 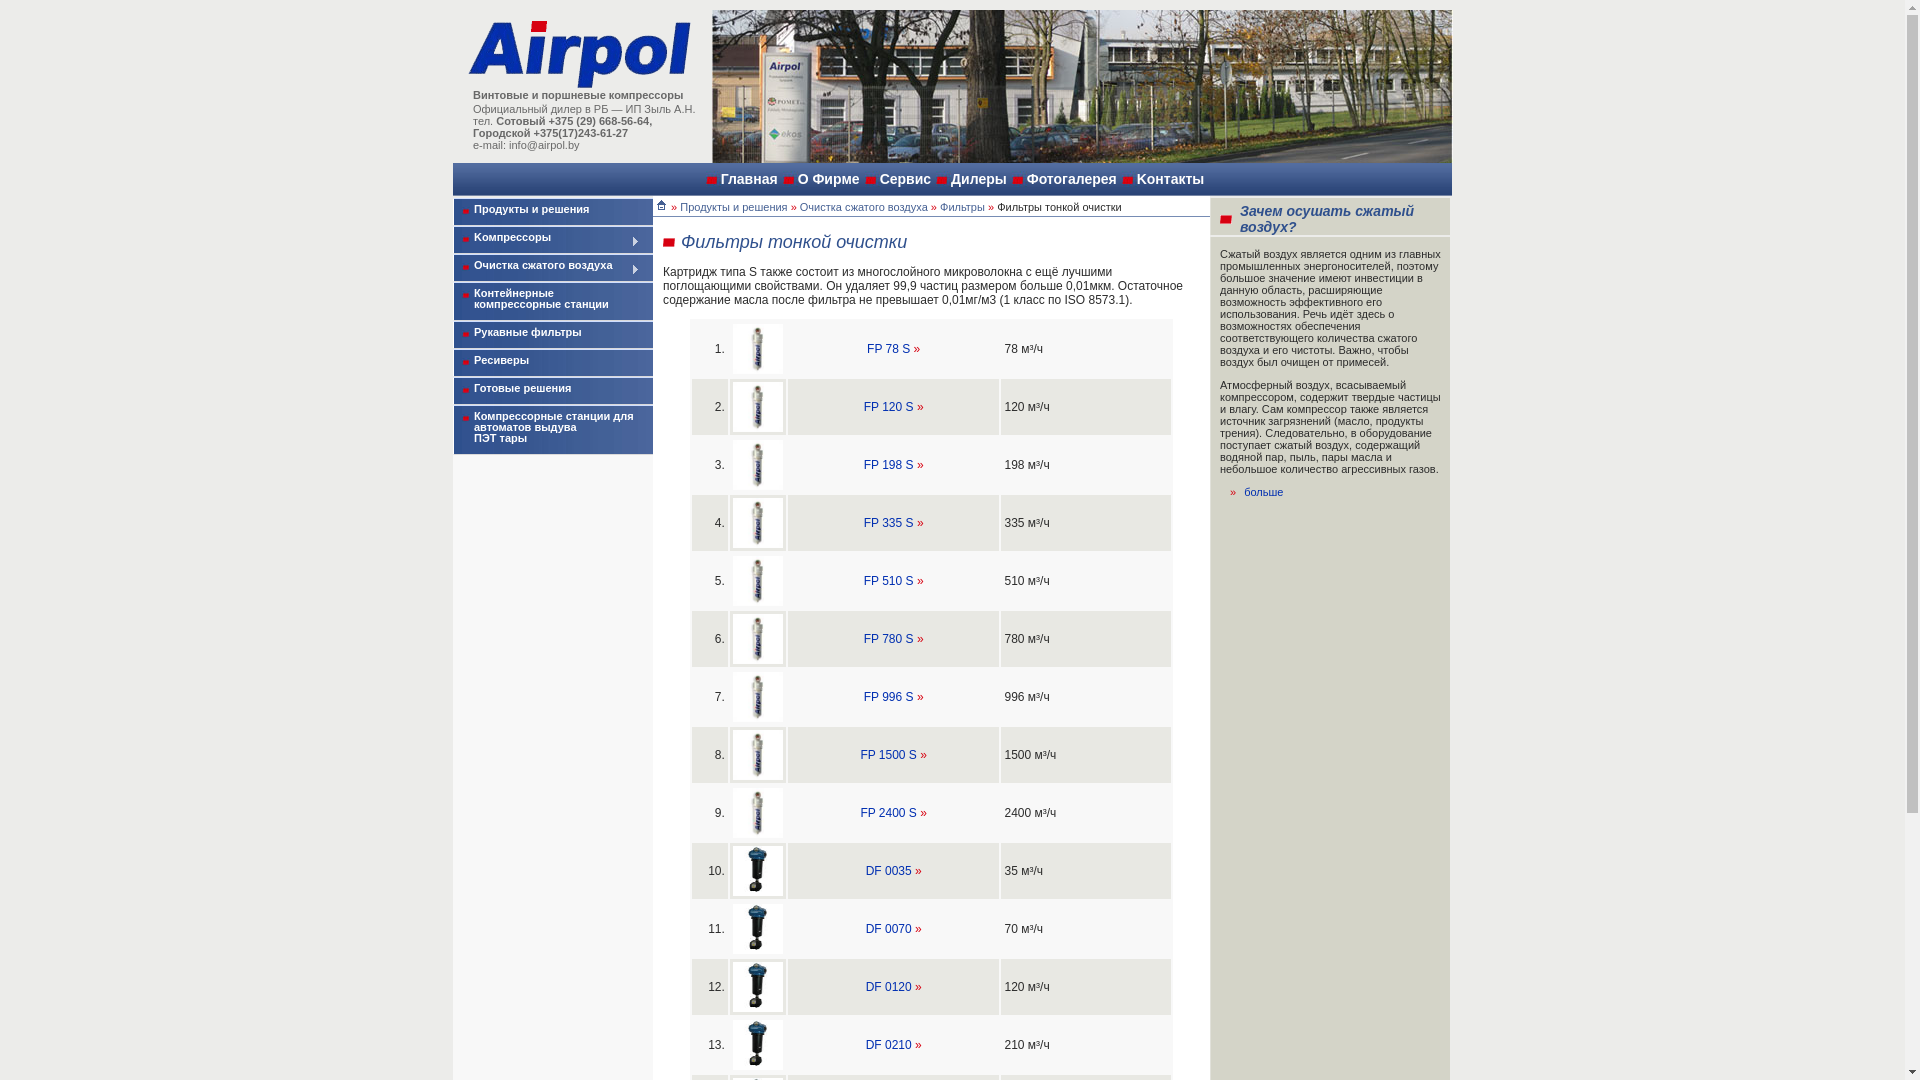 What do you see at coordinates (544, 145) in the screenshot?
I see `info@airpol.by` at bounding box center [544, 145].